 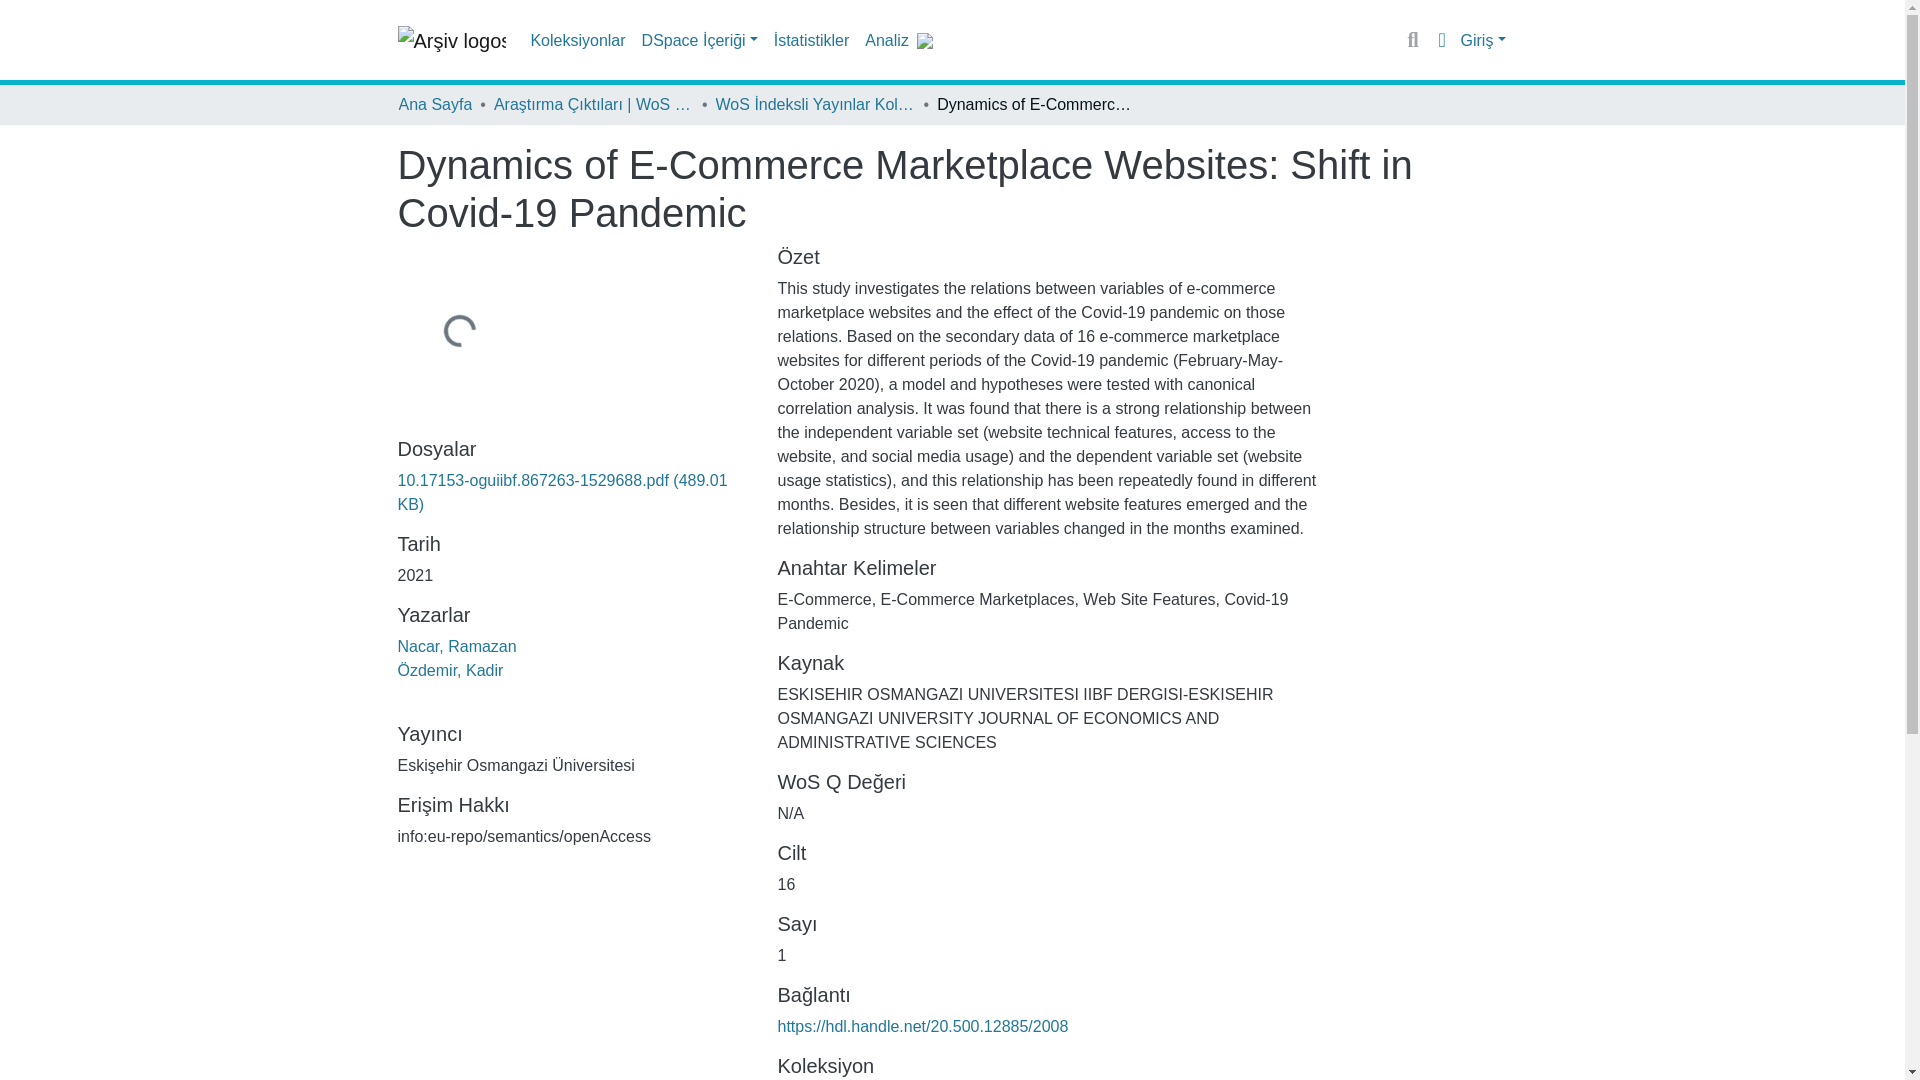 What do you see at coordinates (434, 104) in the screenshot?
I see `Ana Sayfa` at bounding box center [434, 104].